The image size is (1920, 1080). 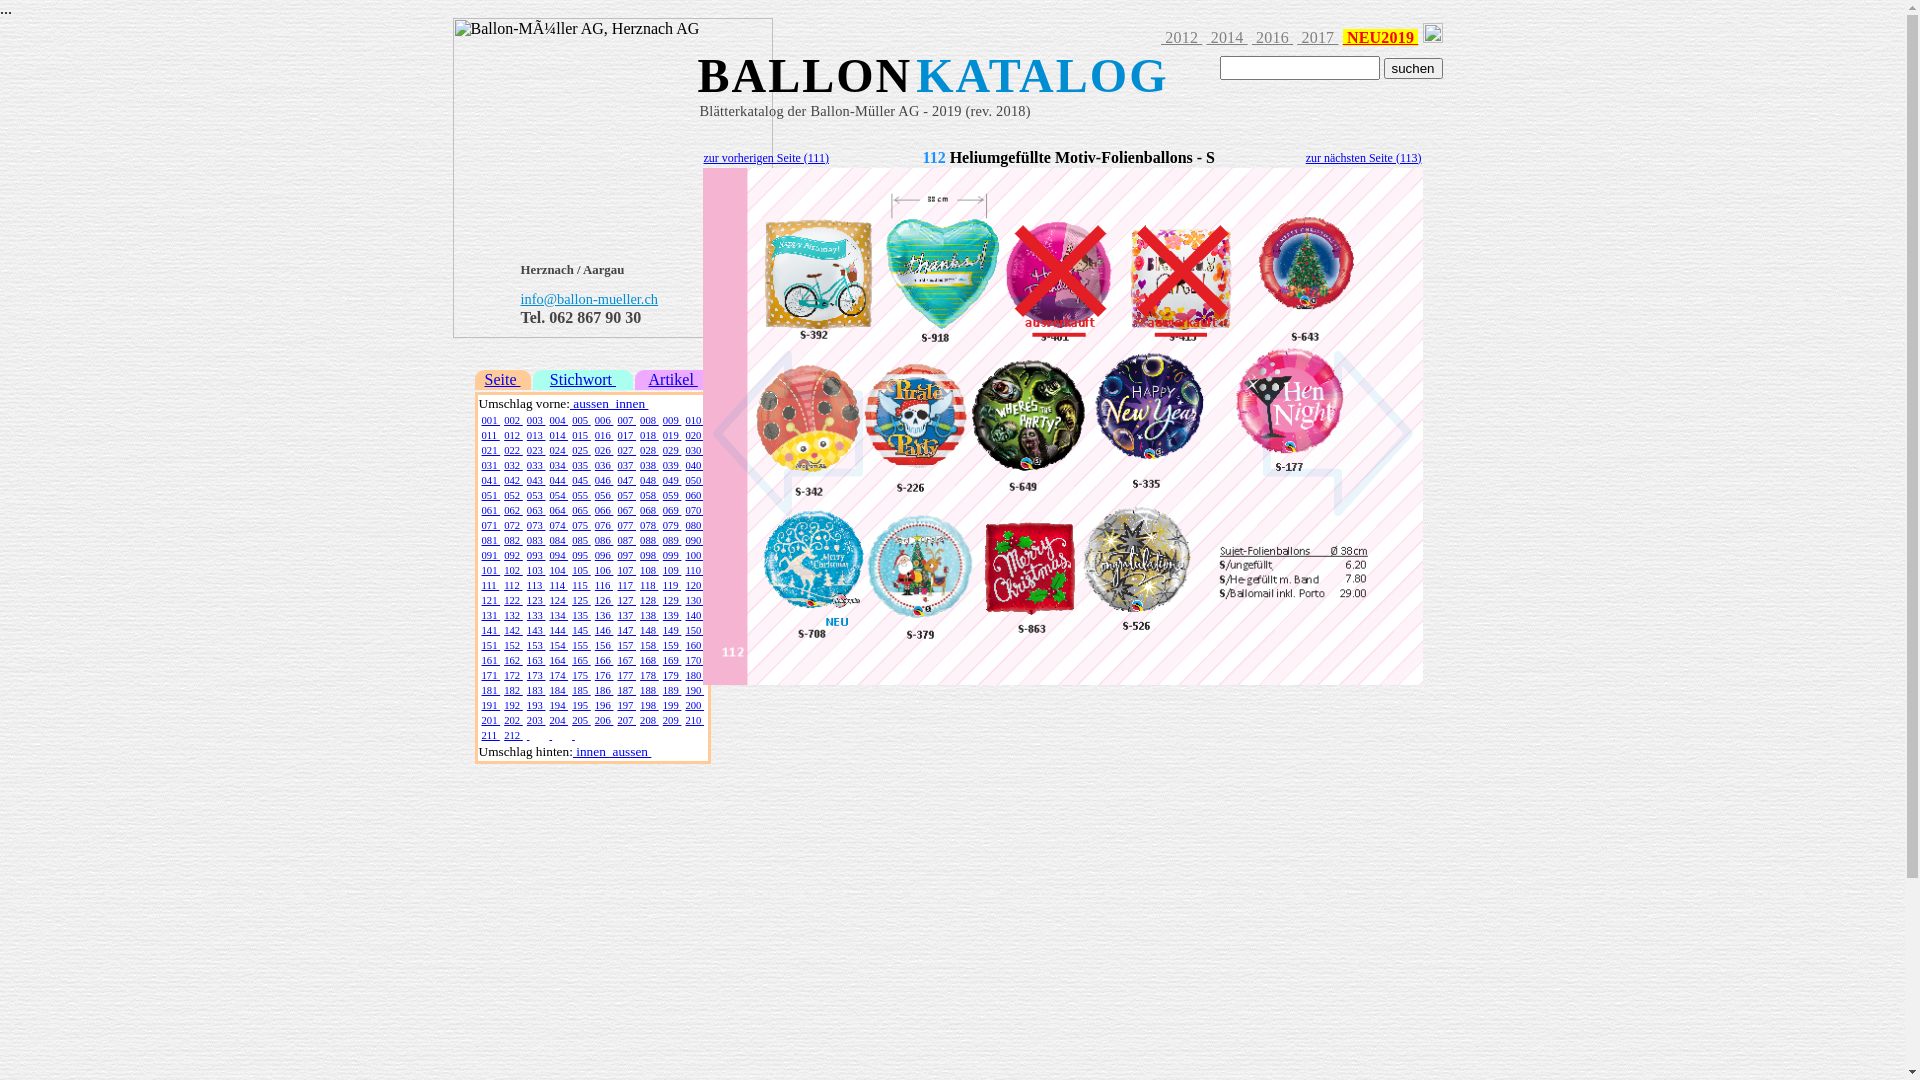 I want to click on 079 , so click(x=672, y=526).